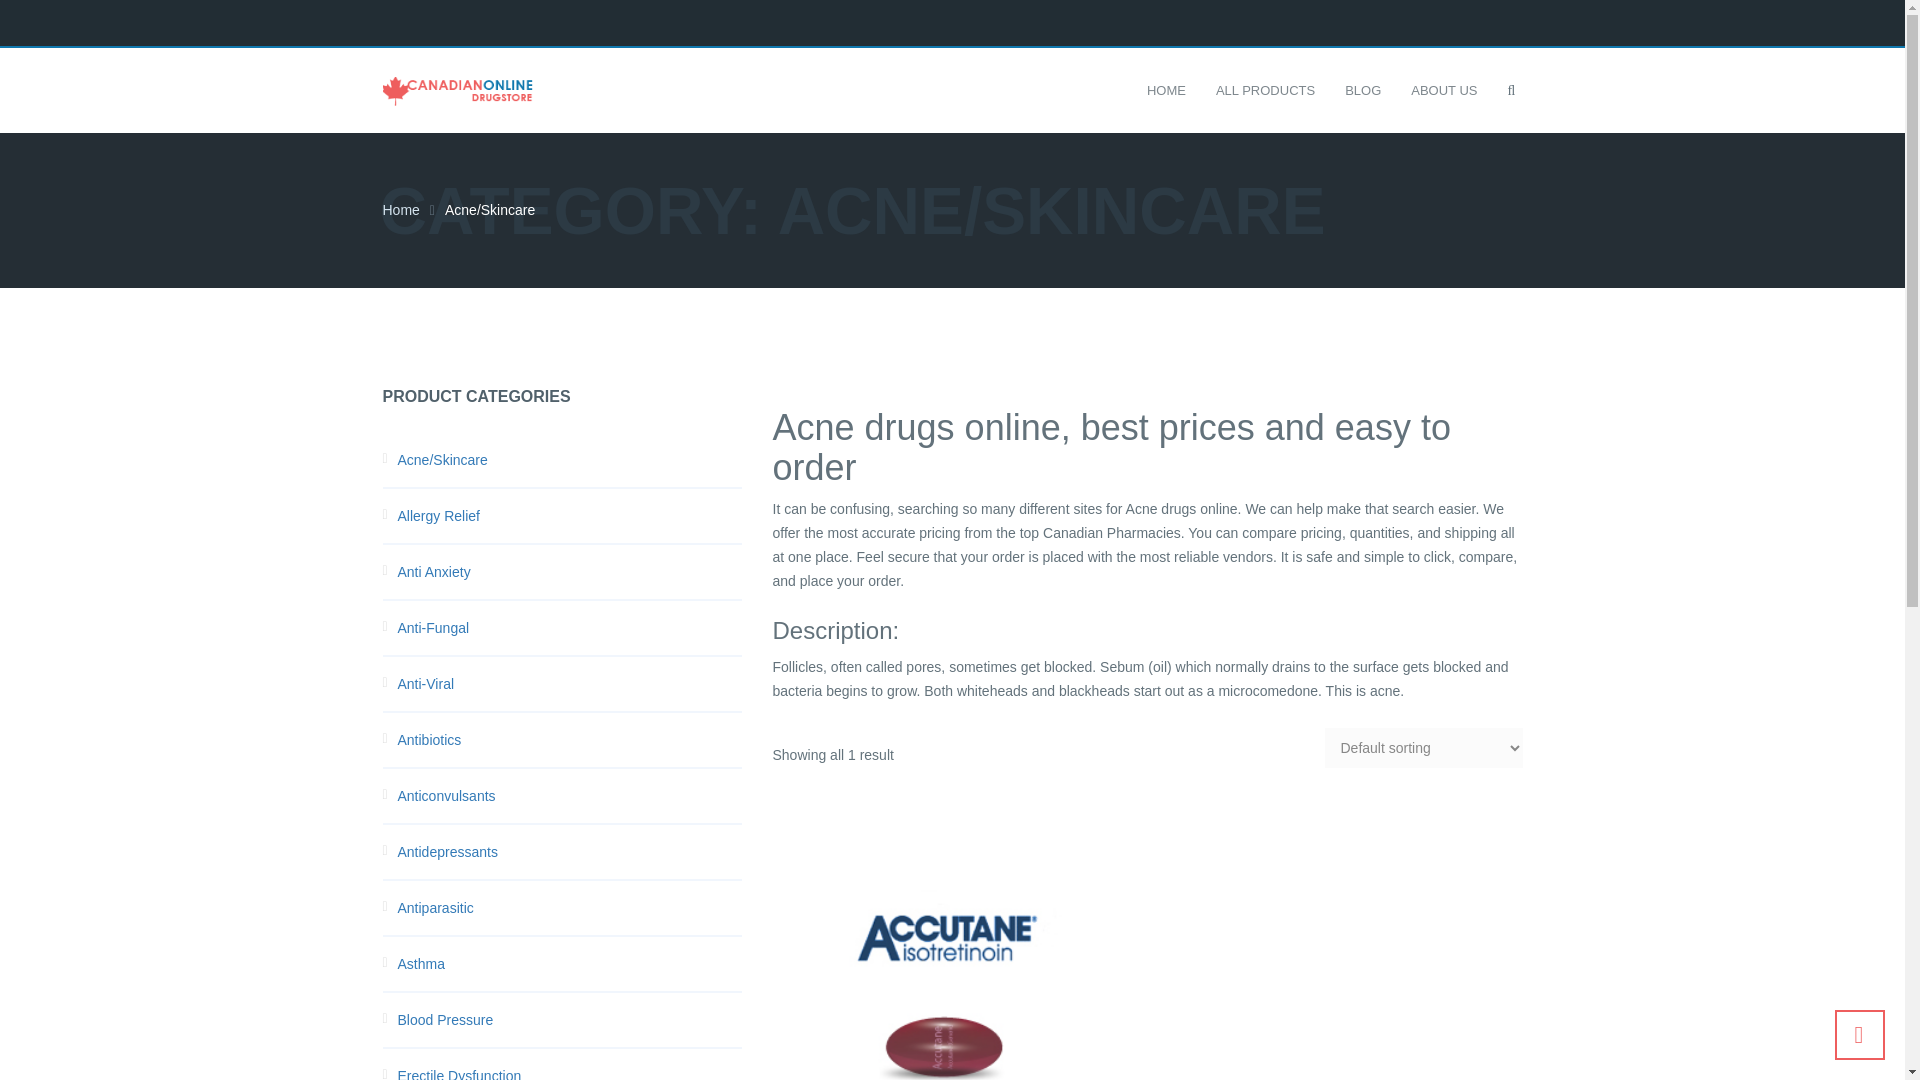 The height and width of the screenshot is (1080, 1920). Describe the element at coordinates (570, 964) in the screenshot. I see `Asthma` at that location.